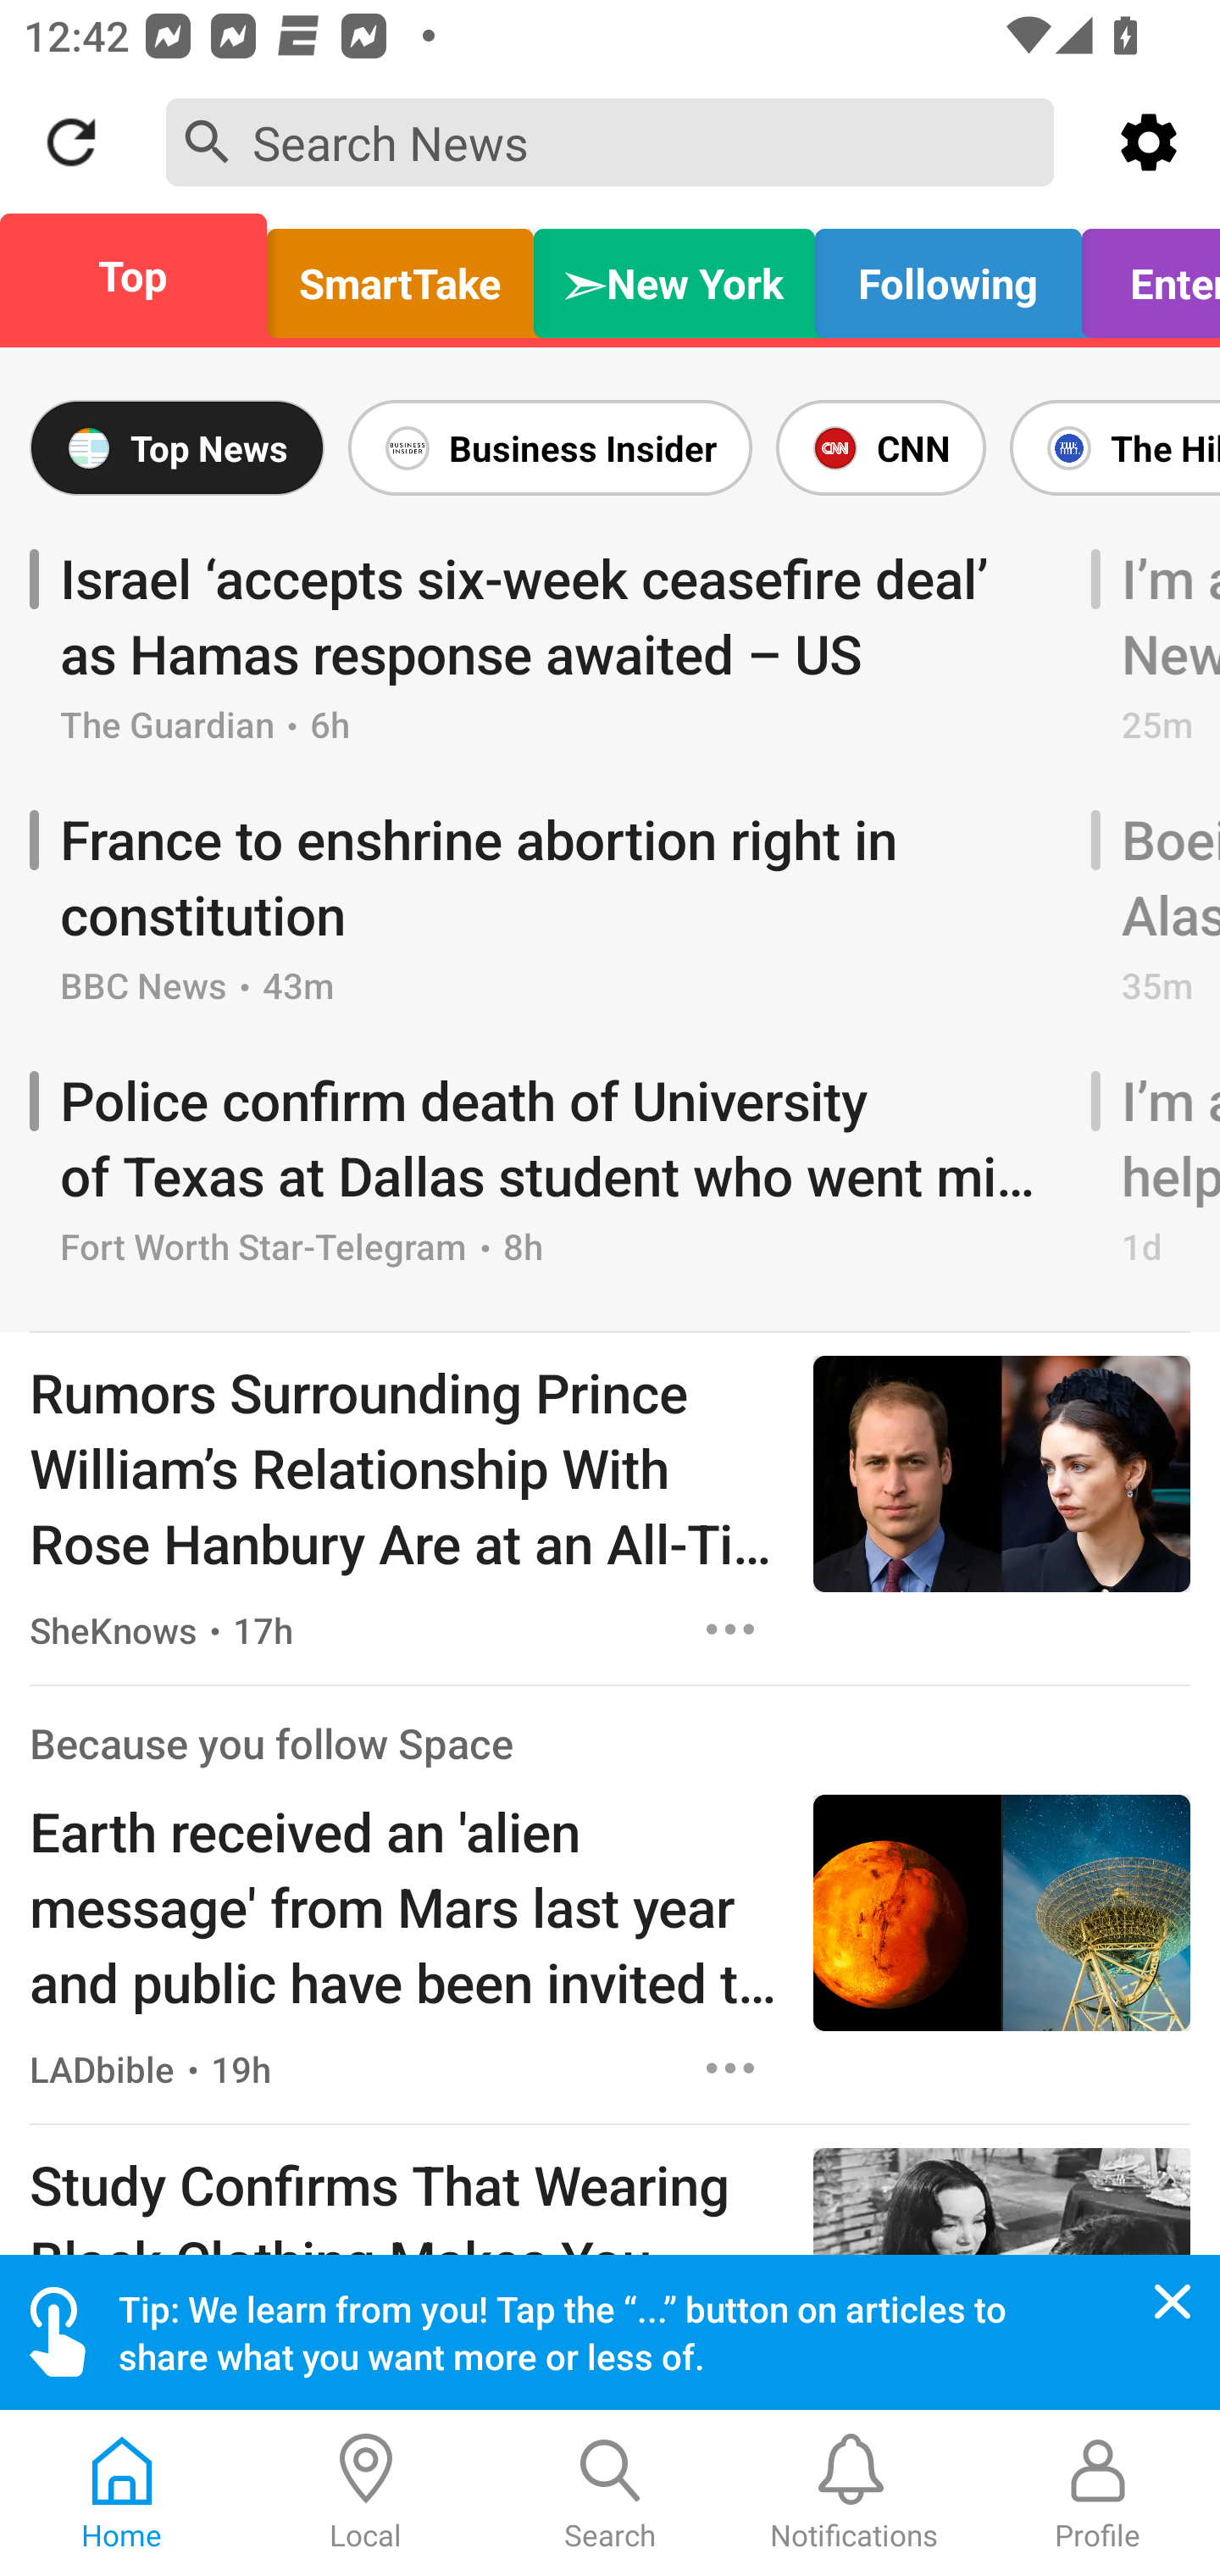  What do you see at coordinates (610, 141) in the screenshot?
I see `Search News` at bounding box center [610, 141].